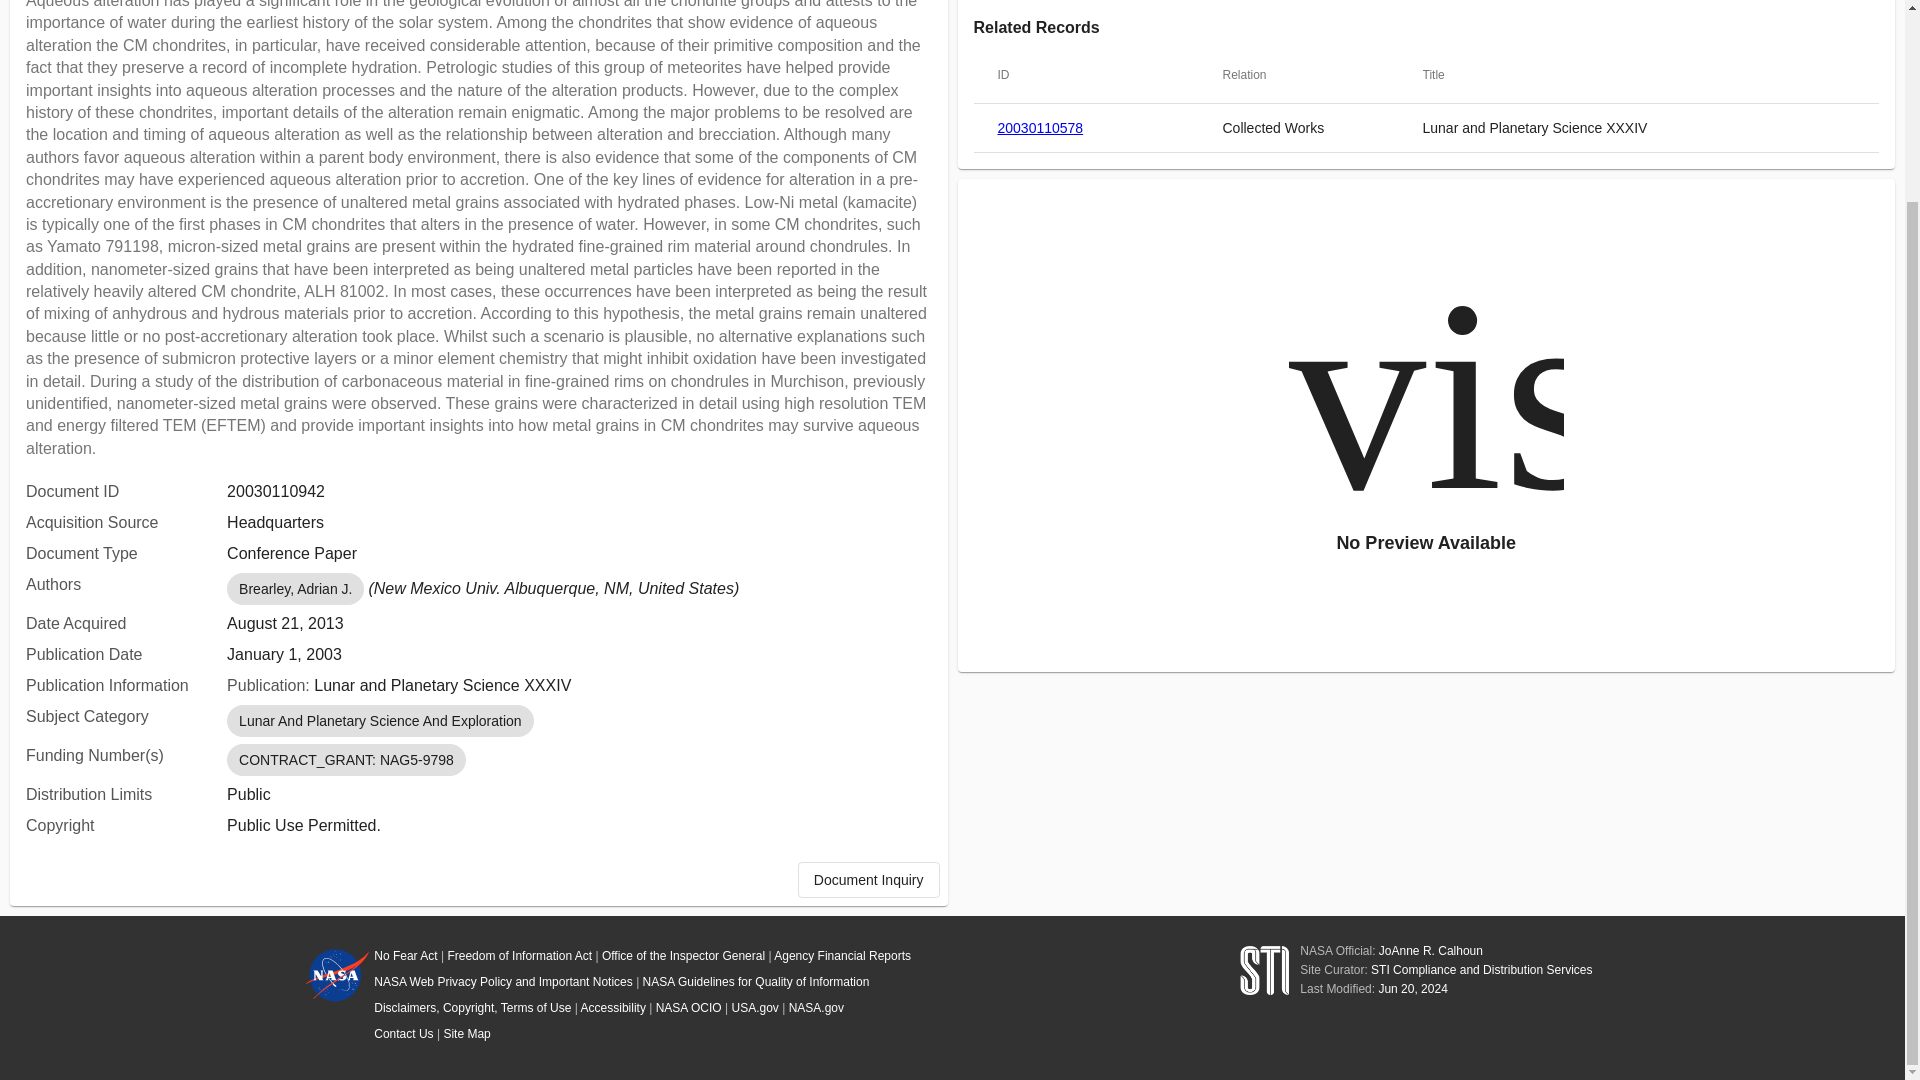 The width and height of the screenshot is (1920, 1080). What do you see at coordinates (688, 1008) in the screenshot?
I see `NASA OCIO` at bounding box center [688, 1008].